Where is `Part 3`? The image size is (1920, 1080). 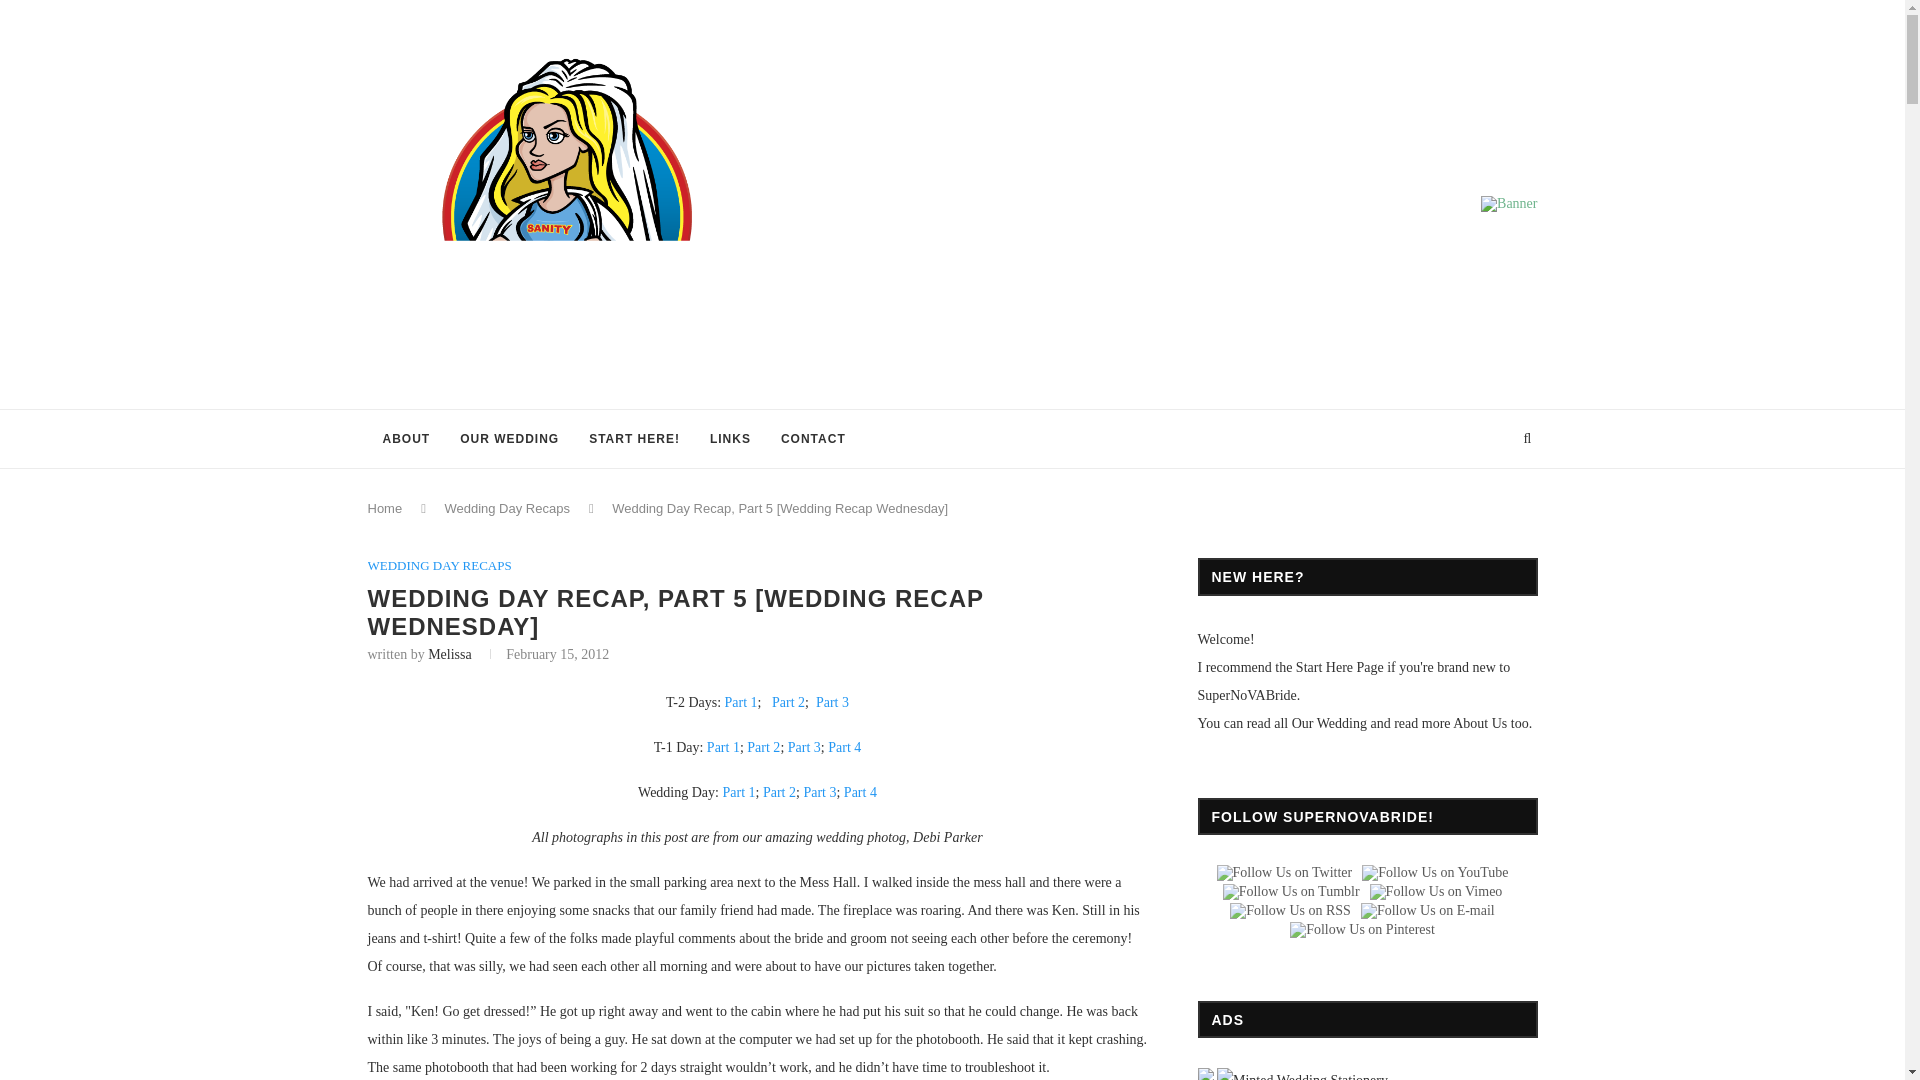 Part 3 is located at coordinates (804, 746).